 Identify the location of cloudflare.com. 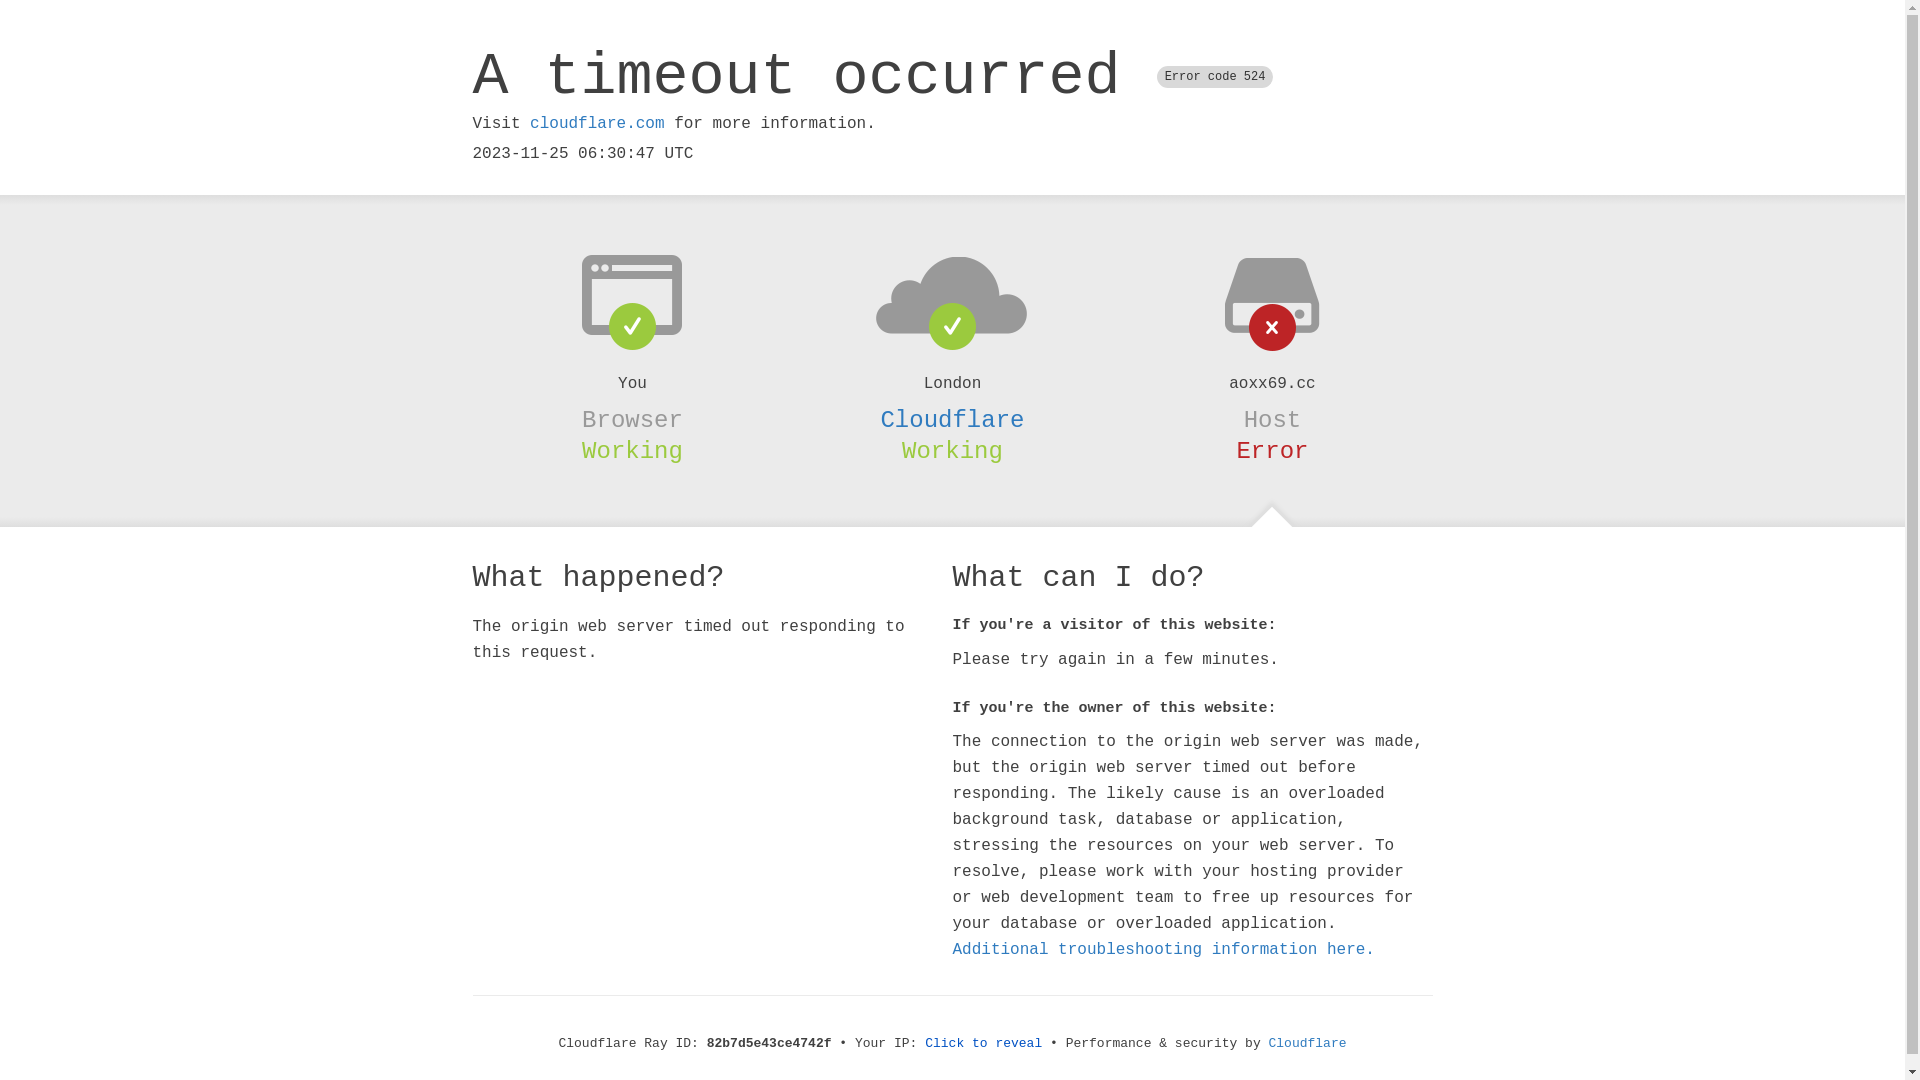
(597, 124).